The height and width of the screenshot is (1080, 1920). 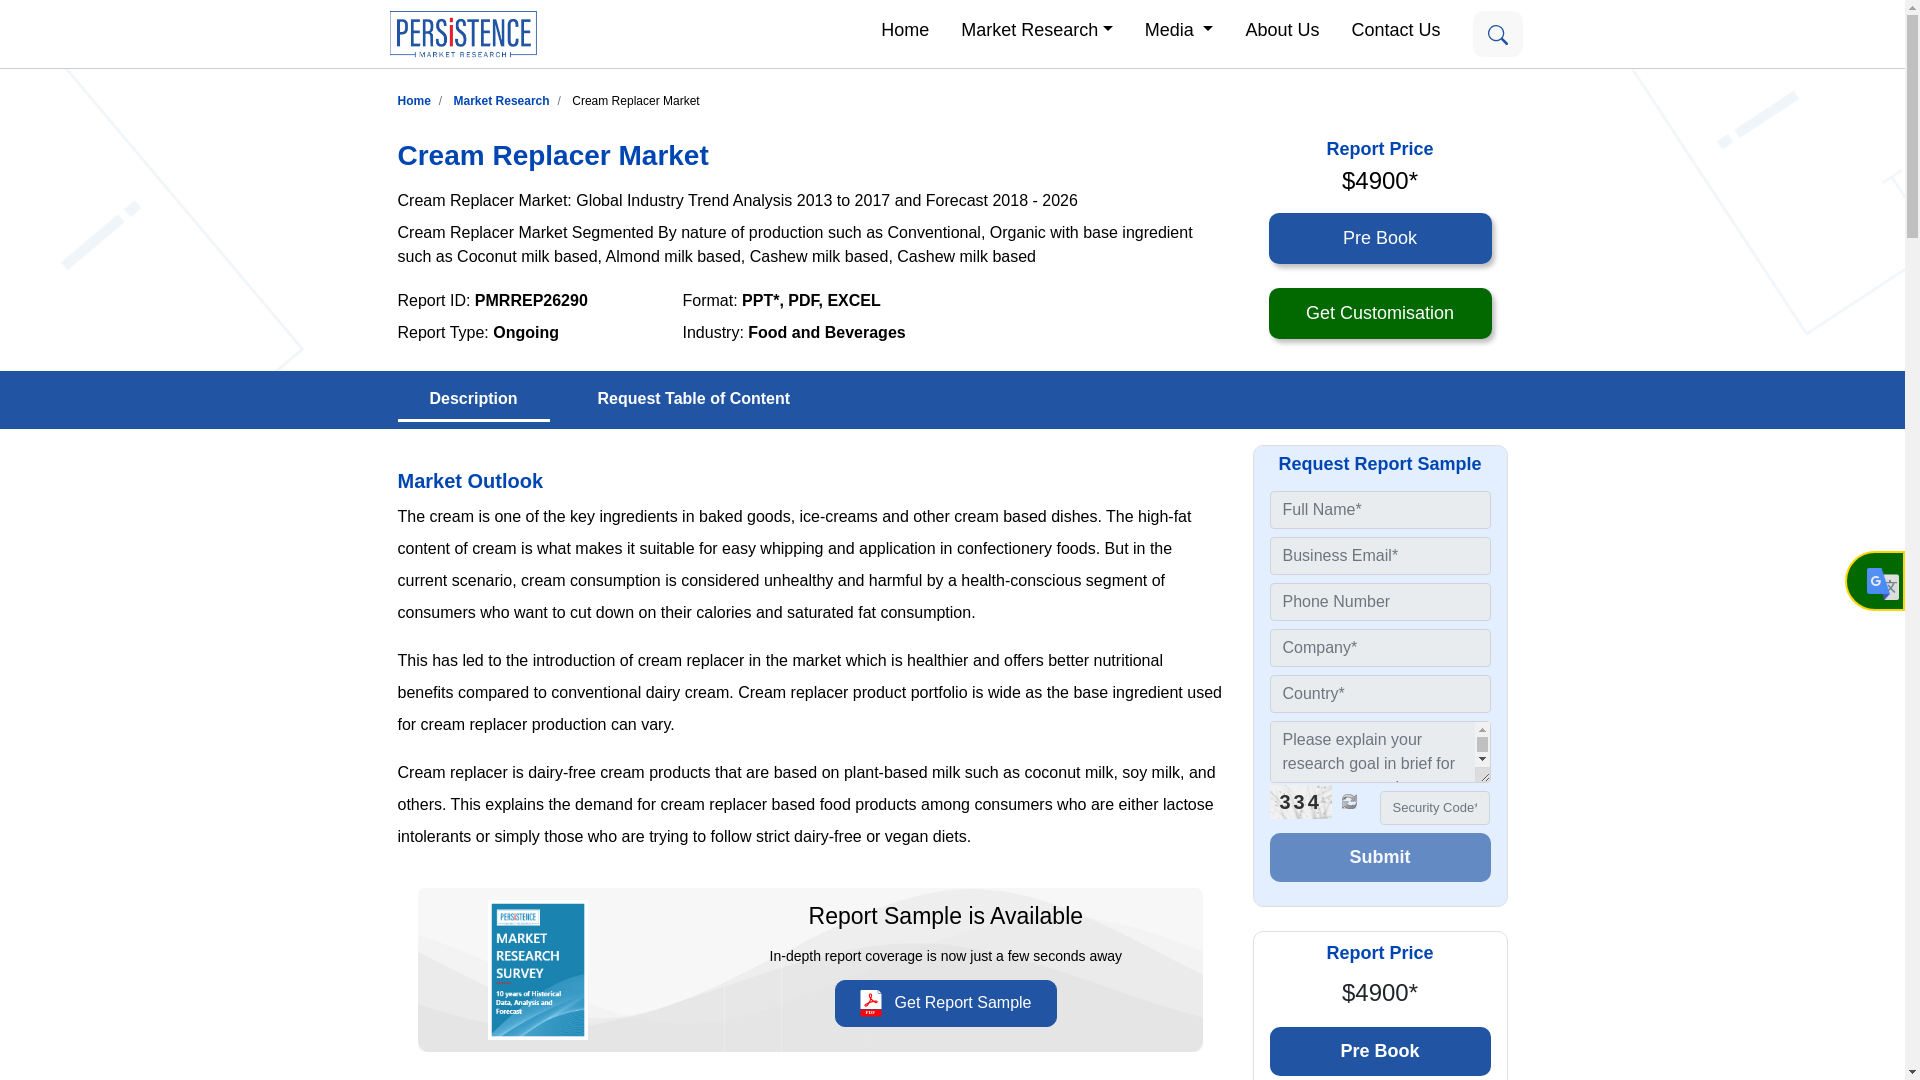 I want to click on Media, so click(x=1179, y=28).